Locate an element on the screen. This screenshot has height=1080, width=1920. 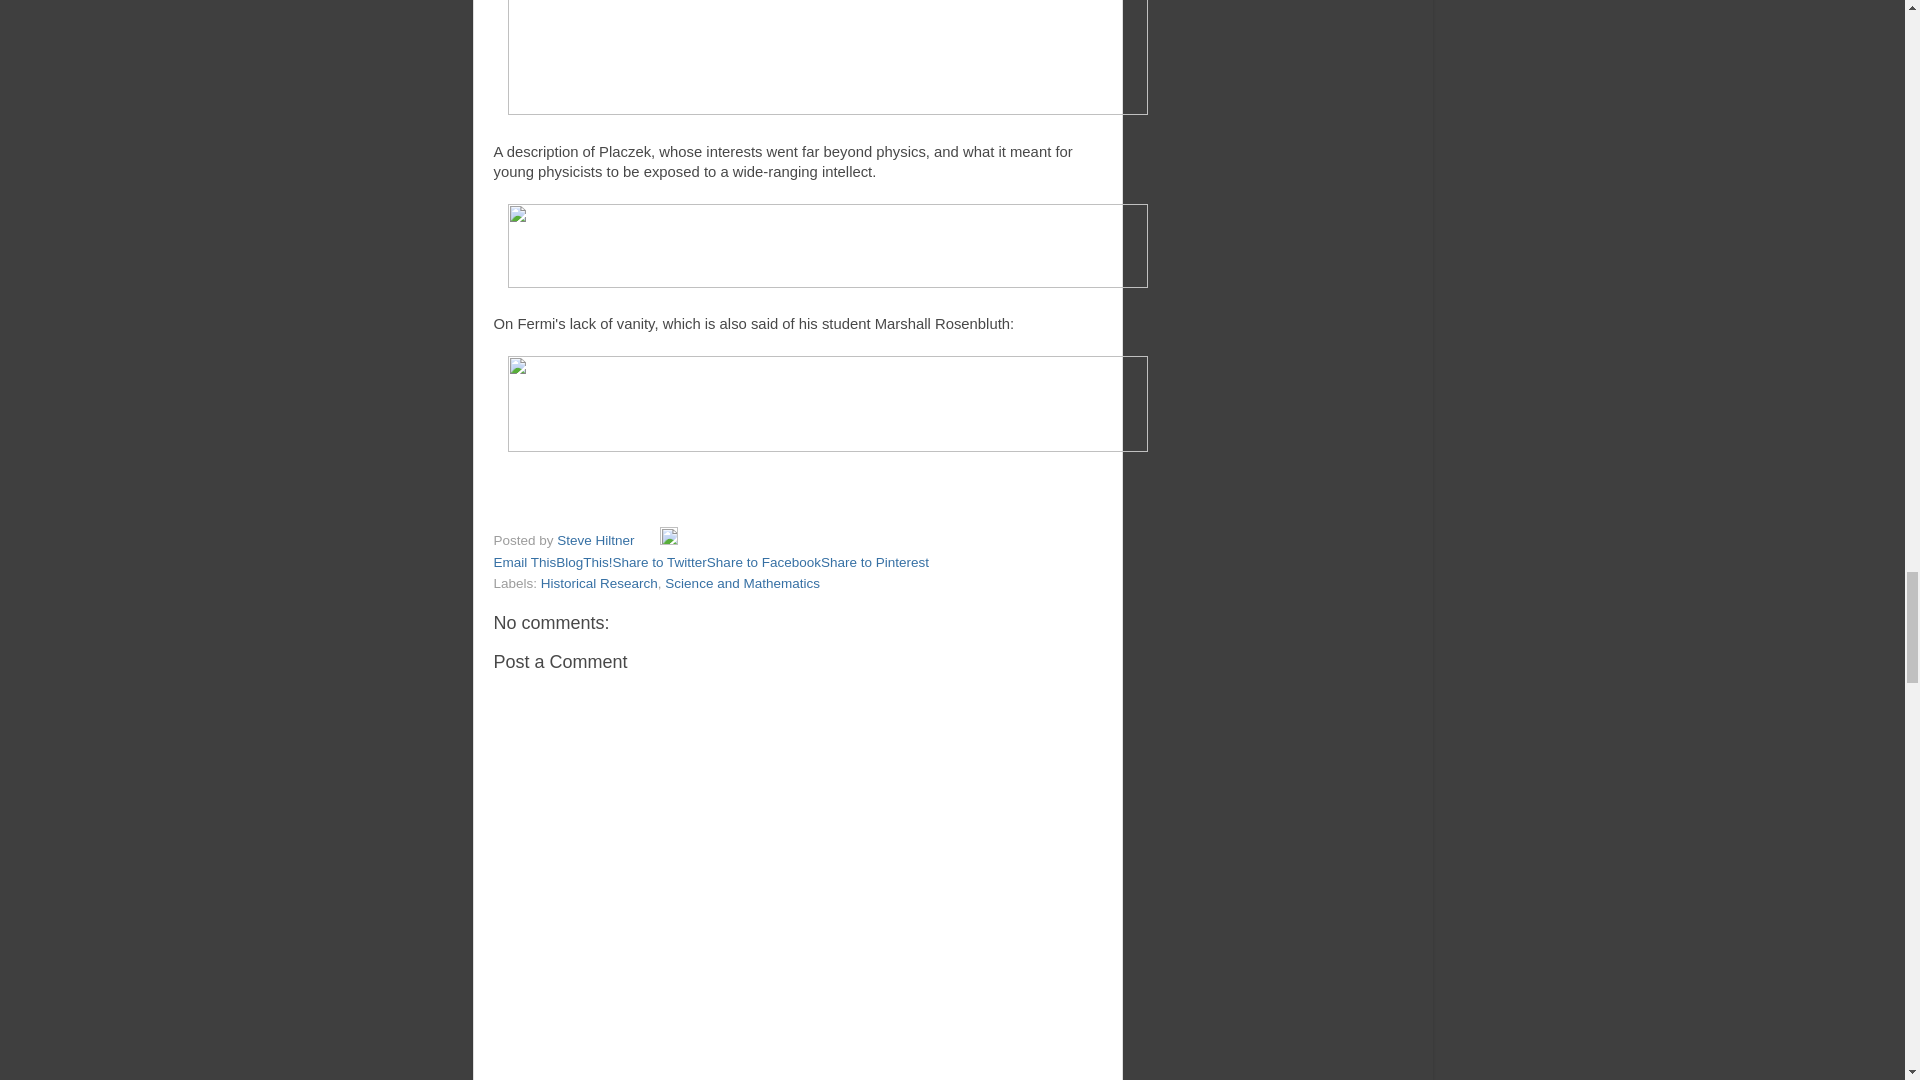
BlogThis! is located at coordinates (584, 562).